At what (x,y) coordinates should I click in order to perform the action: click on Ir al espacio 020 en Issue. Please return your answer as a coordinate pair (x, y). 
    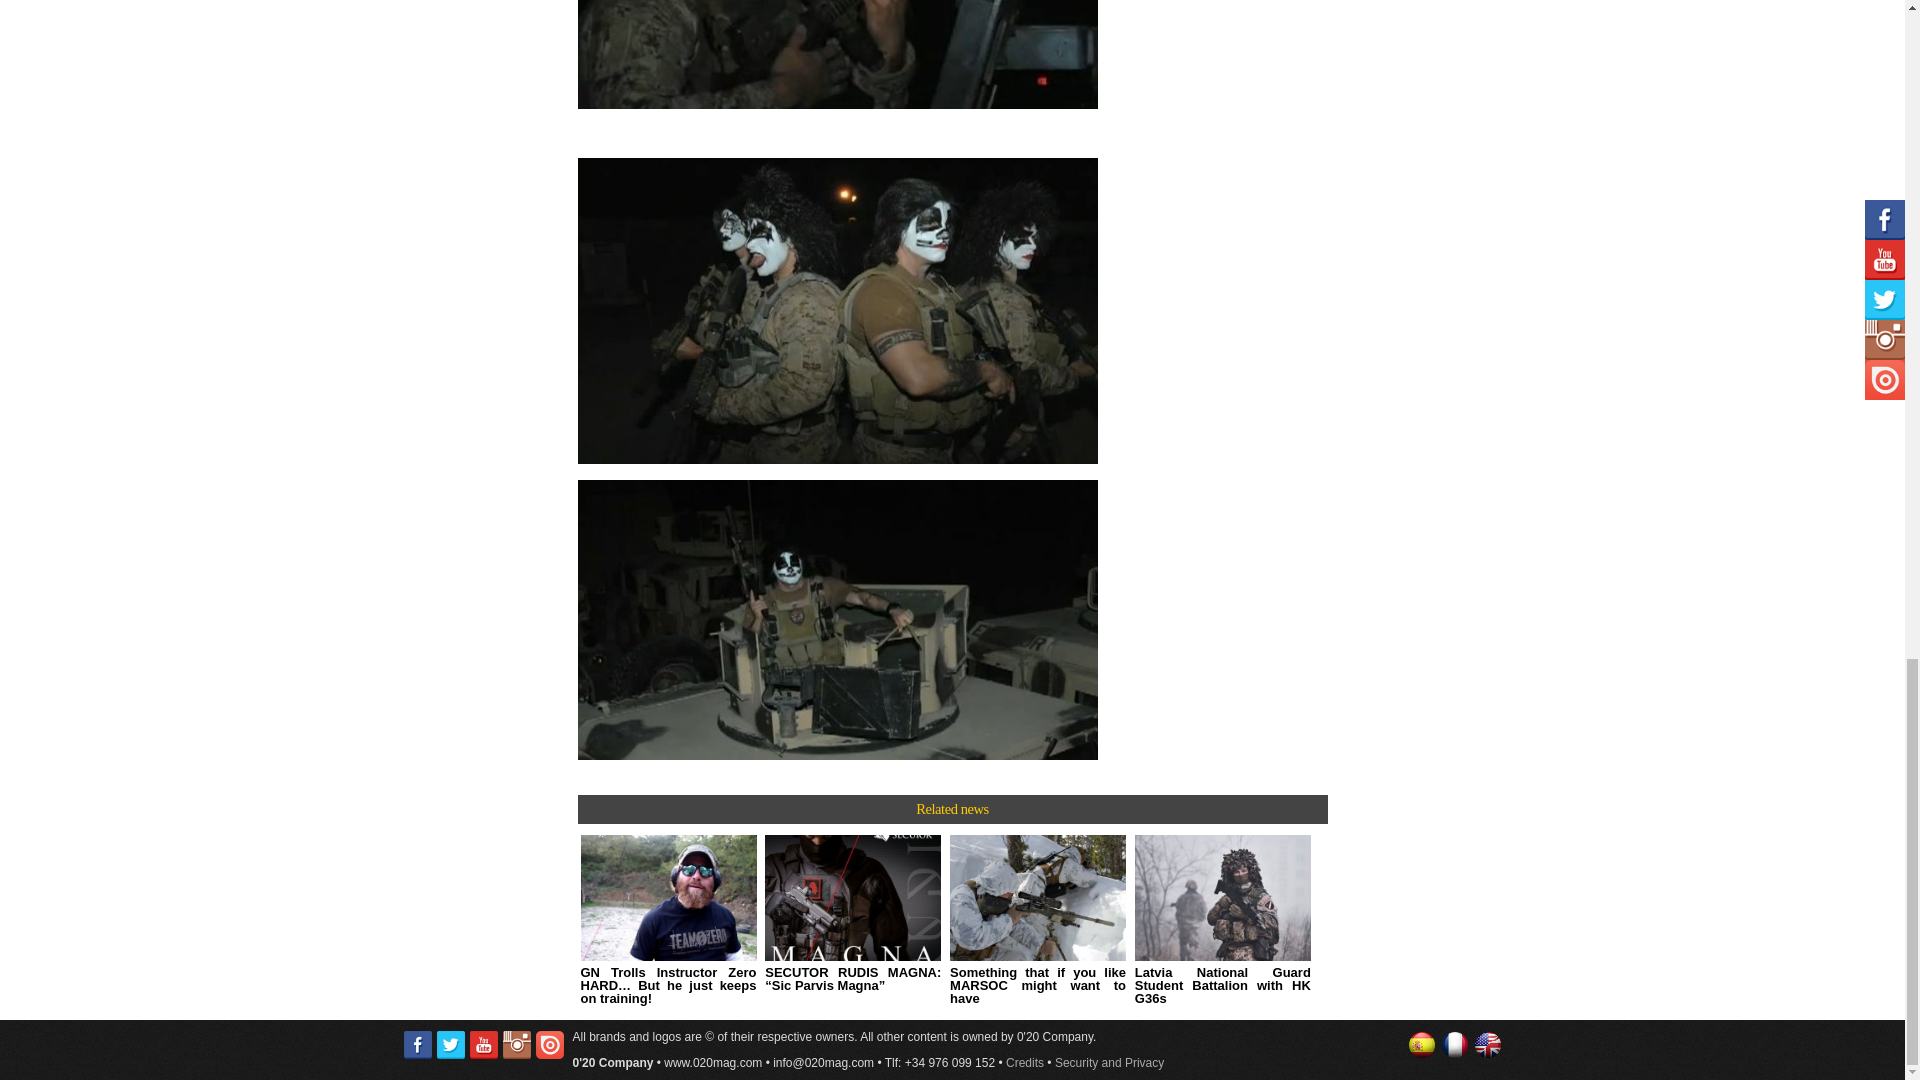
    Looking at the image, I should click on (550, 1045).